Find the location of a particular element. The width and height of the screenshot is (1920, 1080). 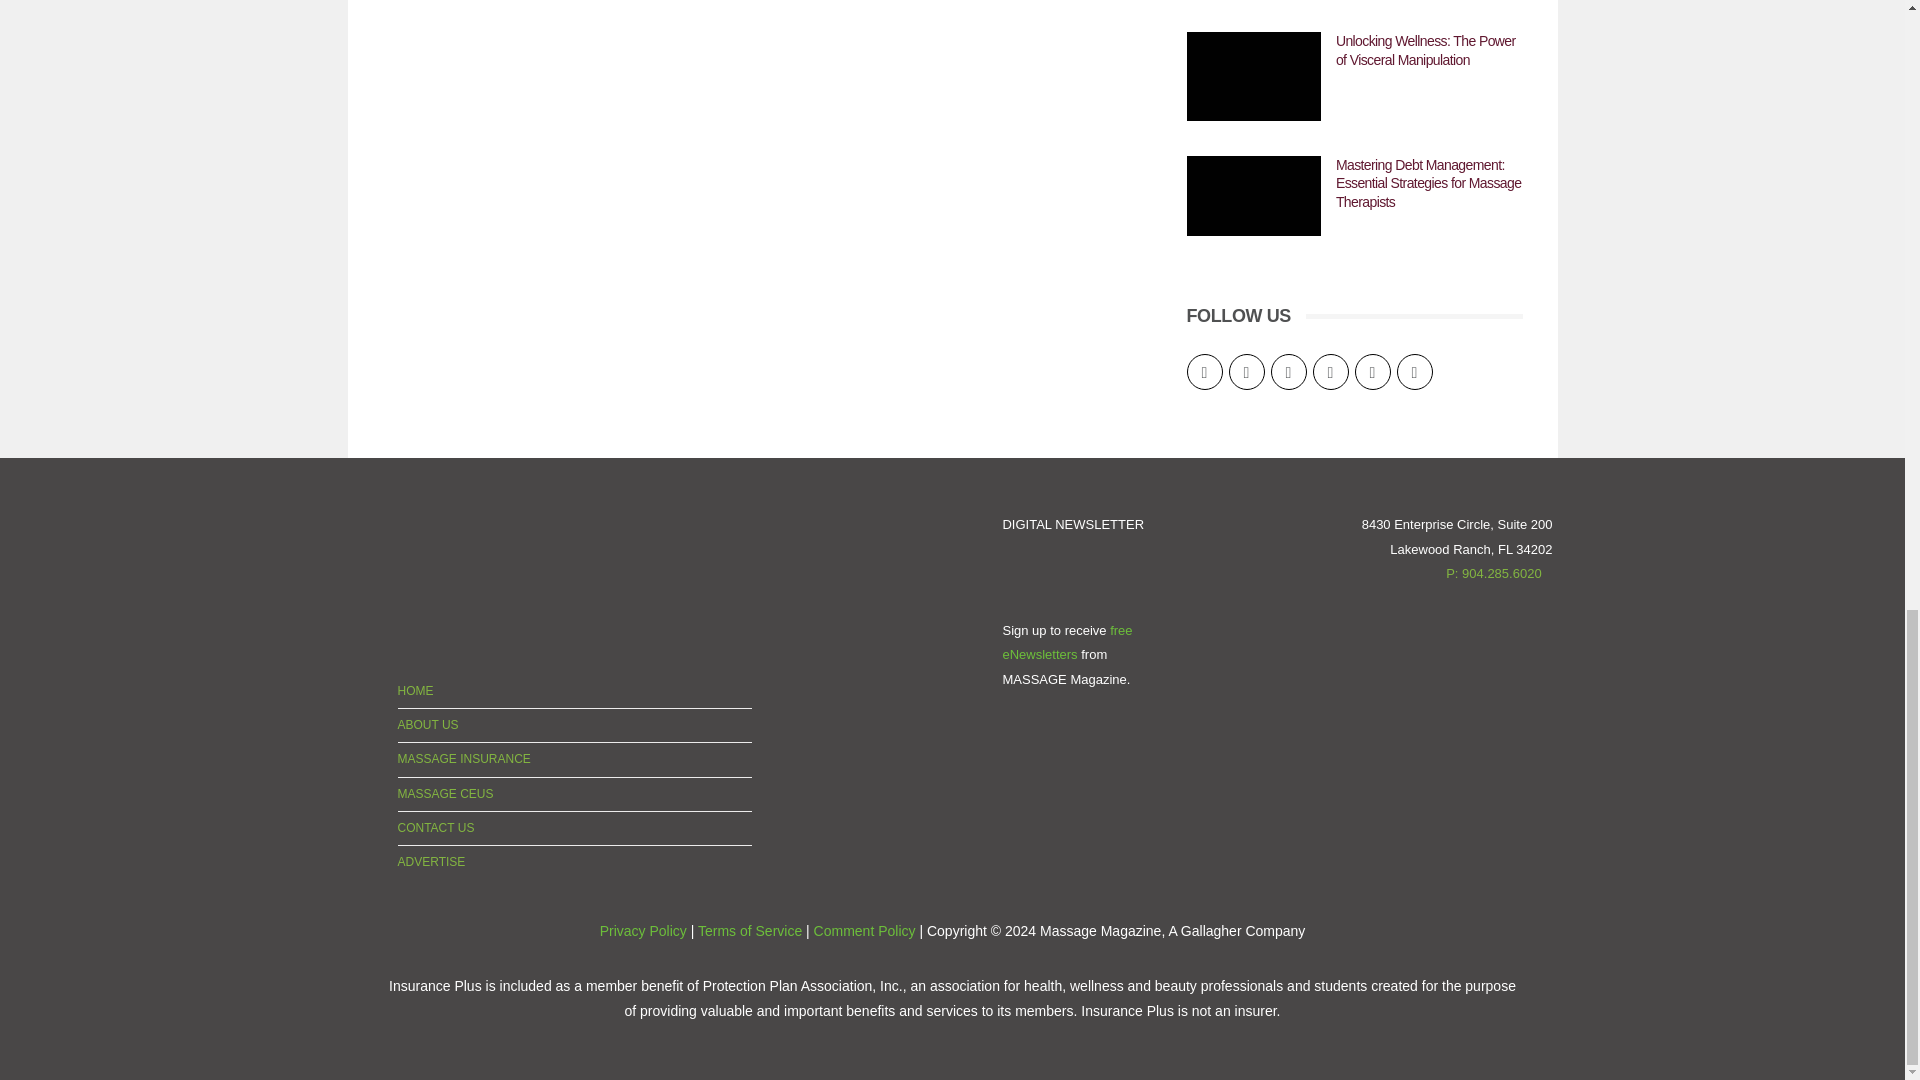

MASSAGE Magazine is located at coordinates (432, 572).